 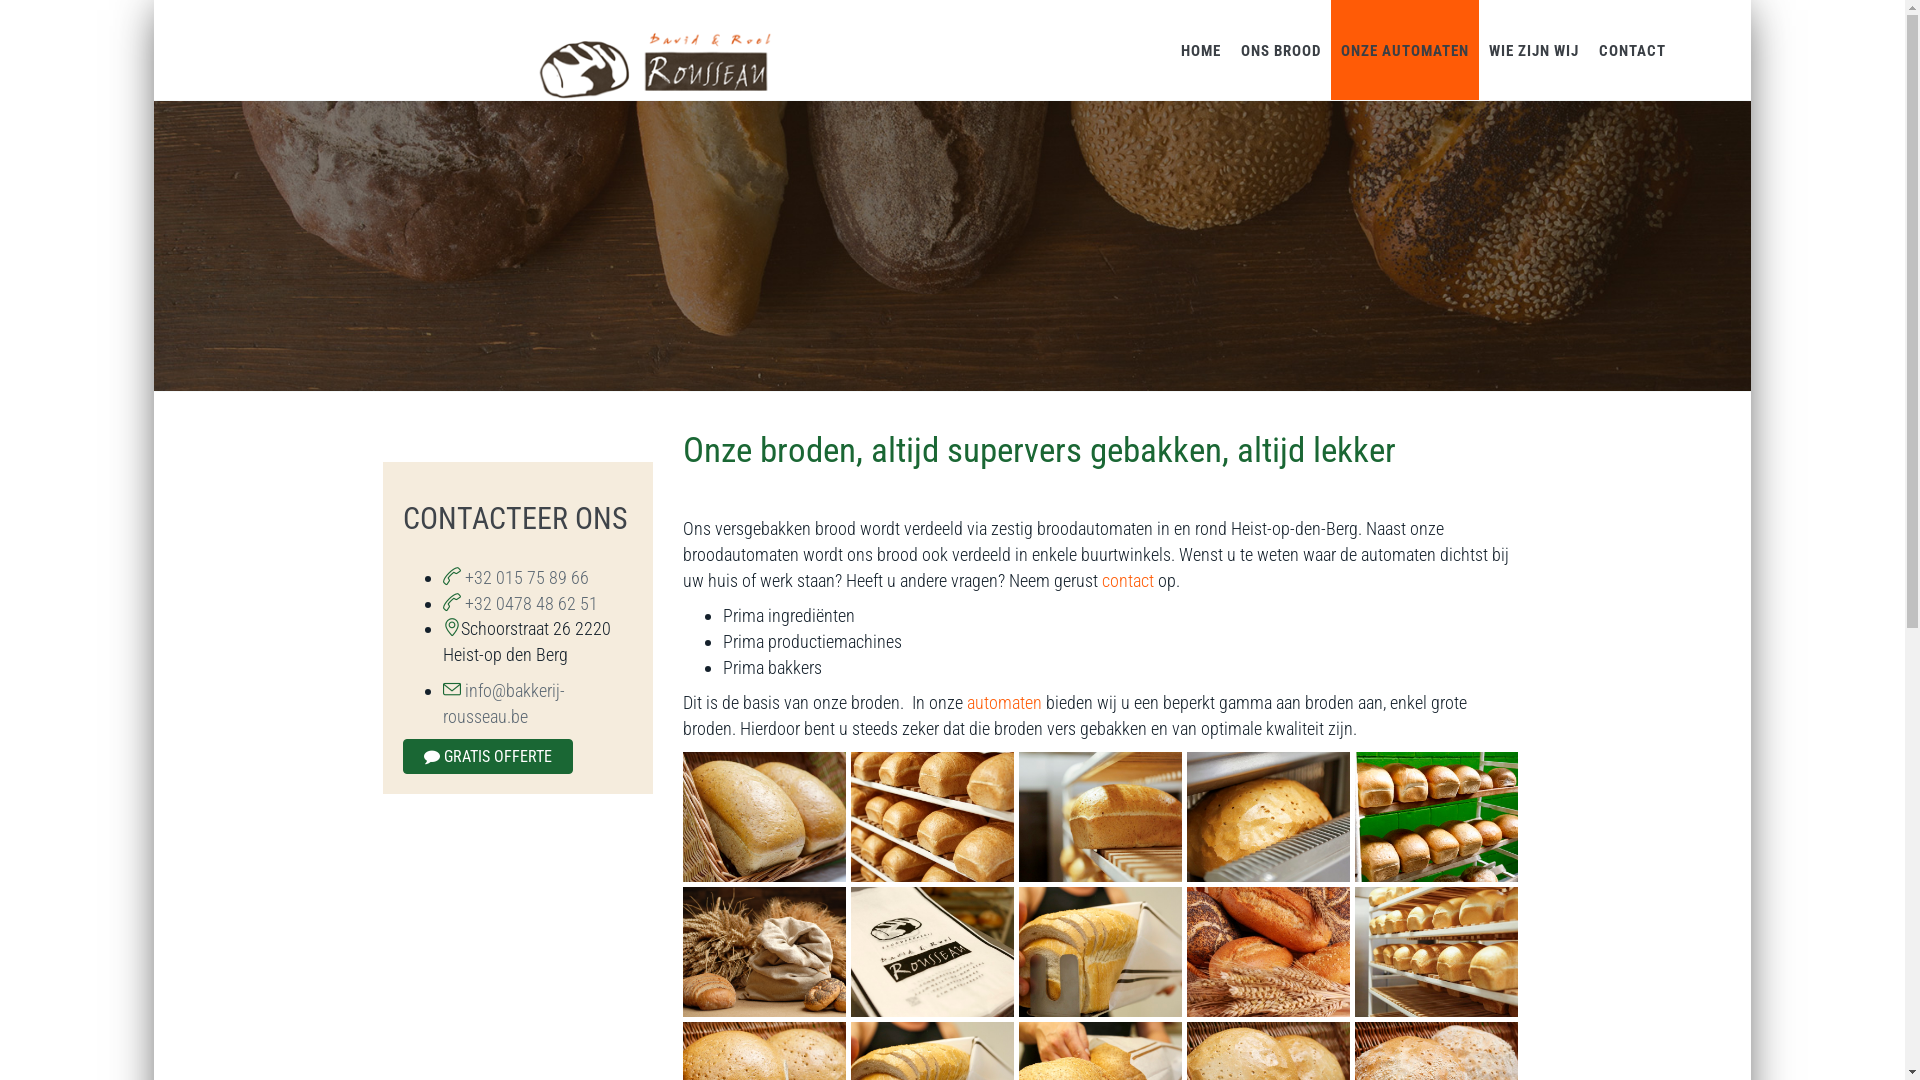 I want to click on contact, so click(x=1128, y=580).